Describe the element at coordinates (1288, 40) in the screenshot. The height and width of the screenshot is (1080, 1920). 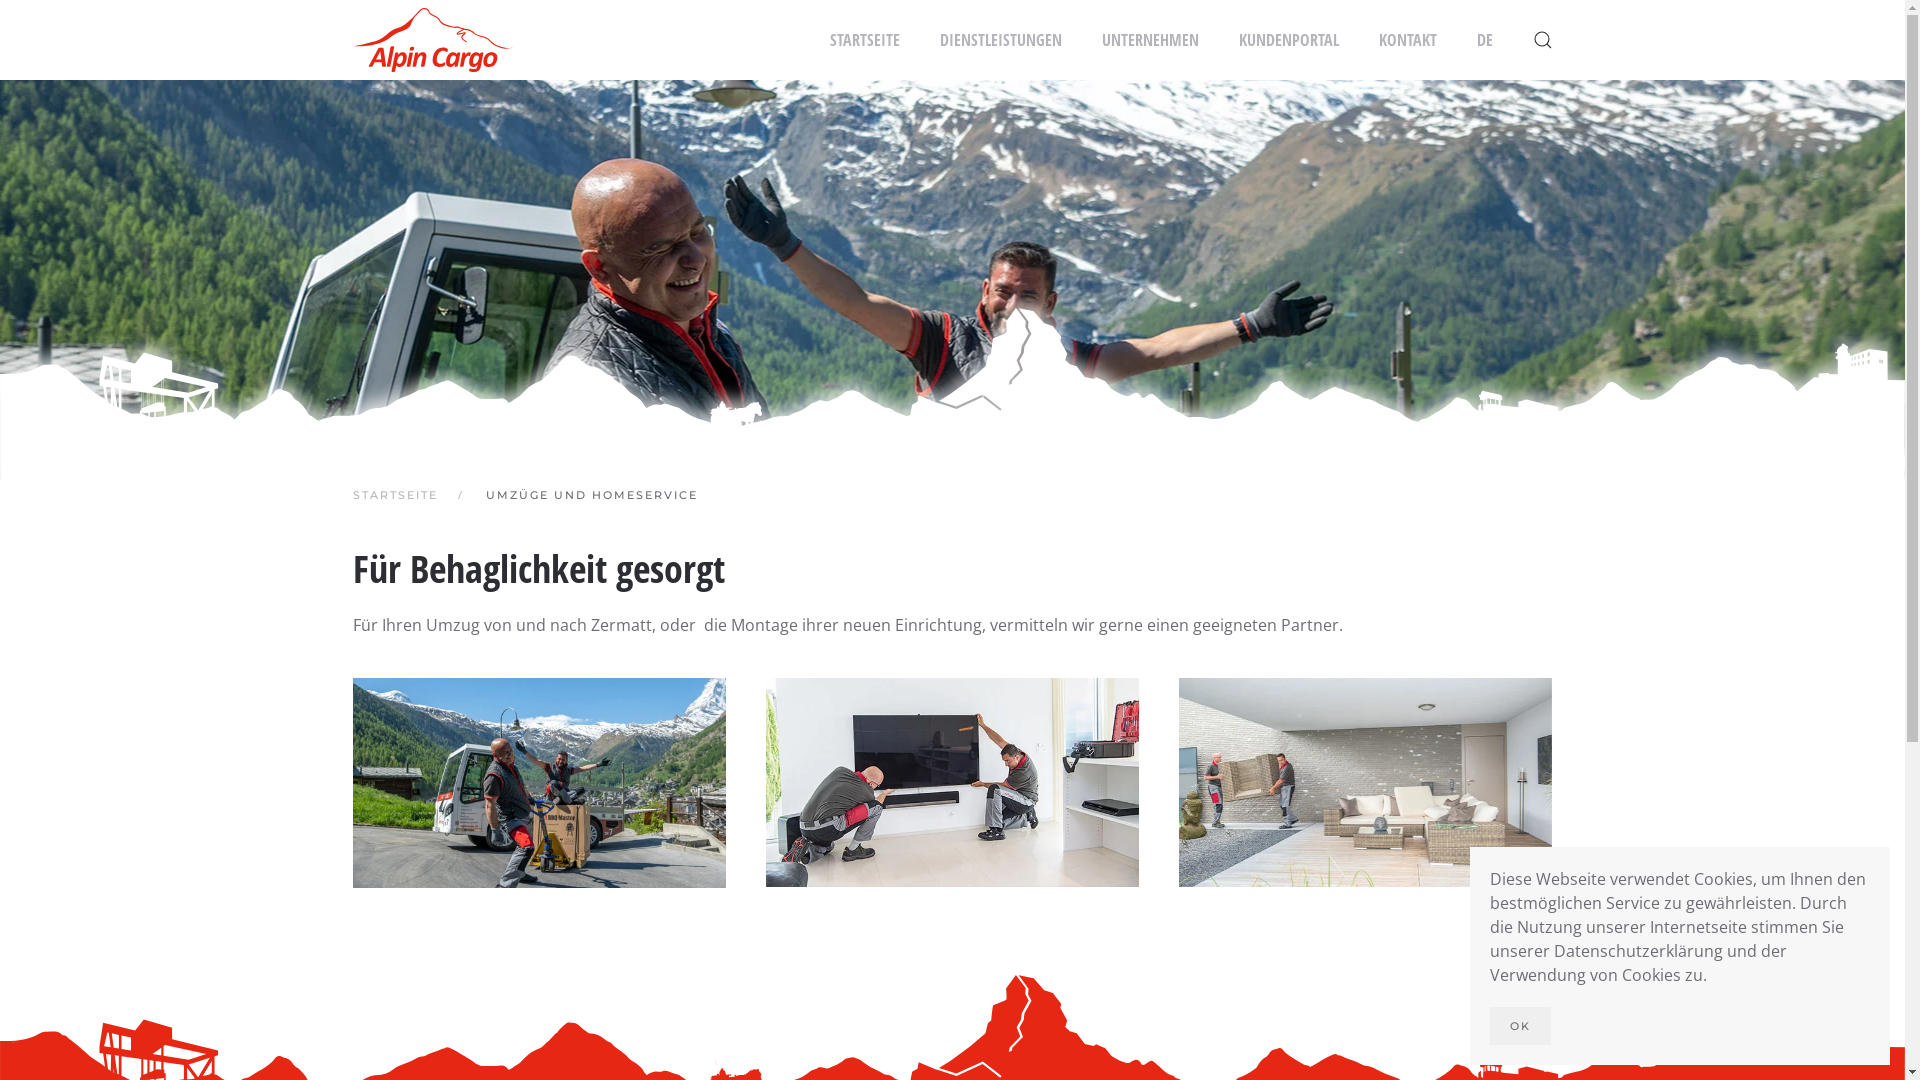
I see `KUNDENPORTAL` at that location.